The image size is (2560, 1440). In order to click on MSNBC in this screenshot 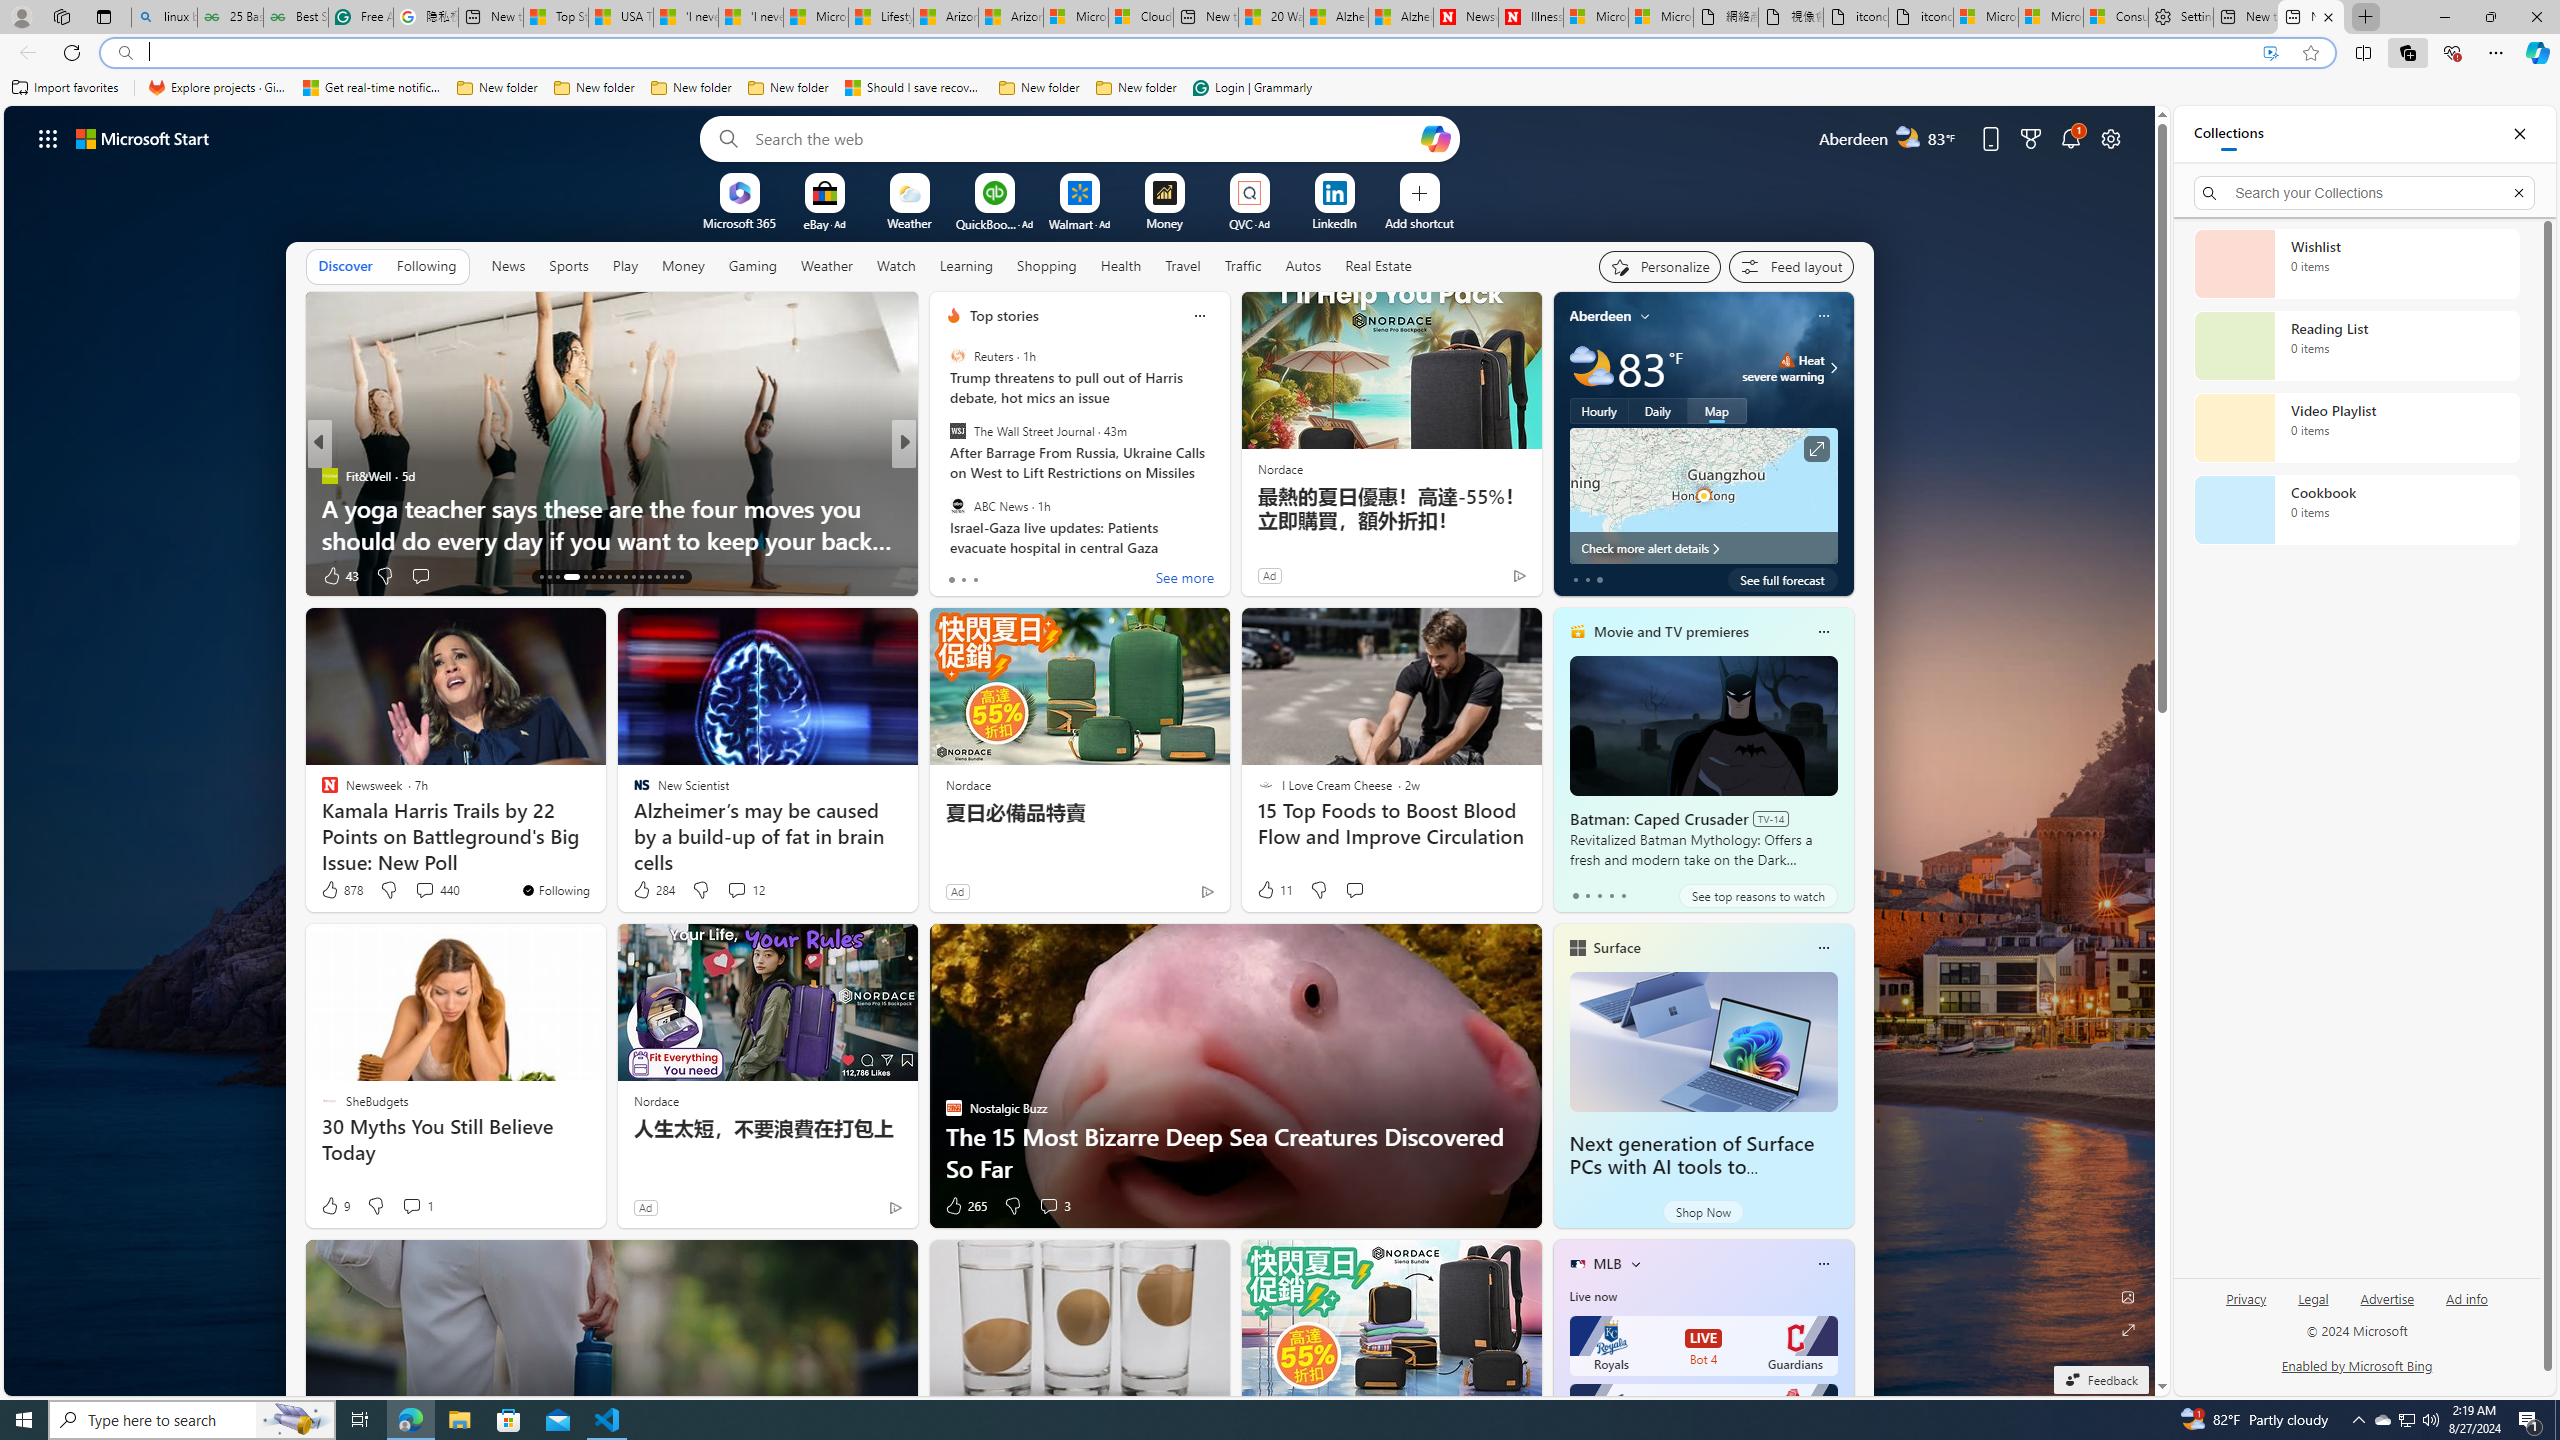, I will do `click(945, 507)`.